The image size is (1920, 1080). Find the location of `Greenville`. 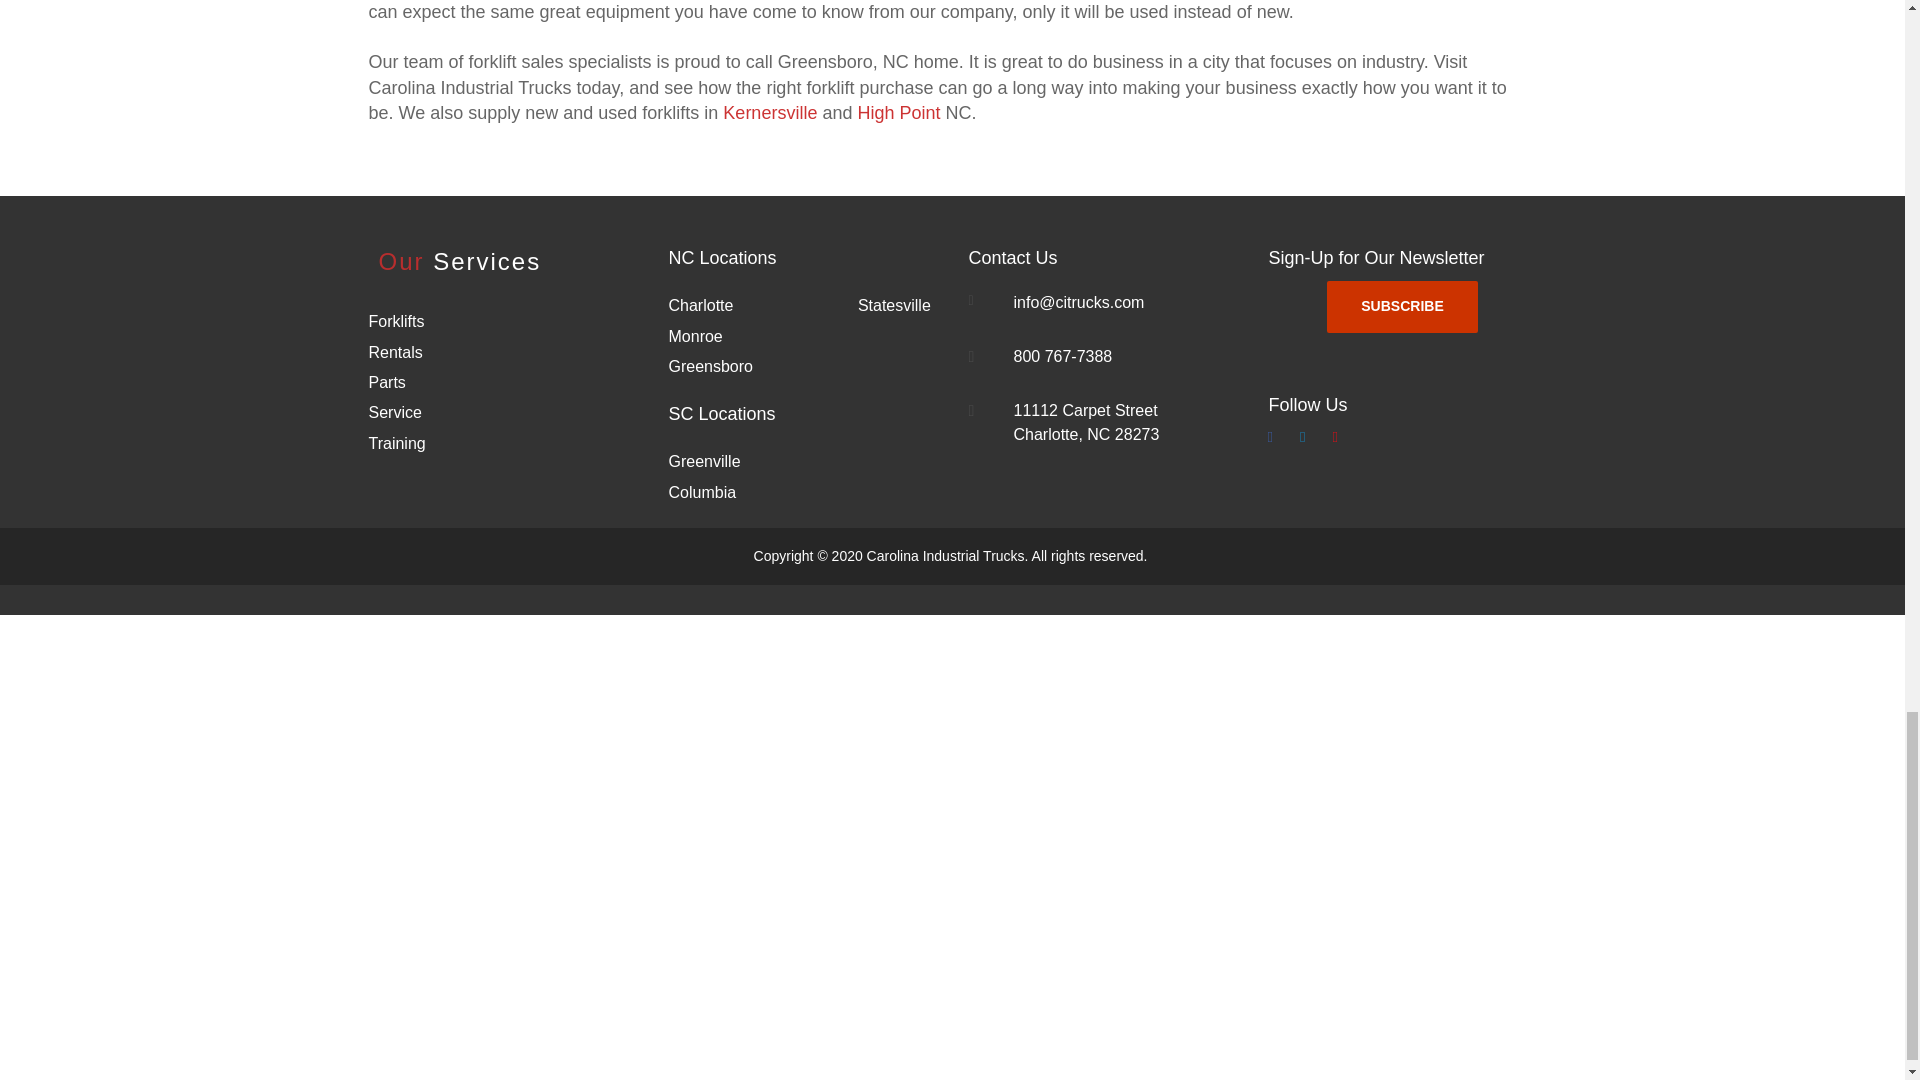

Greenville is located at coordinates (704, 460).